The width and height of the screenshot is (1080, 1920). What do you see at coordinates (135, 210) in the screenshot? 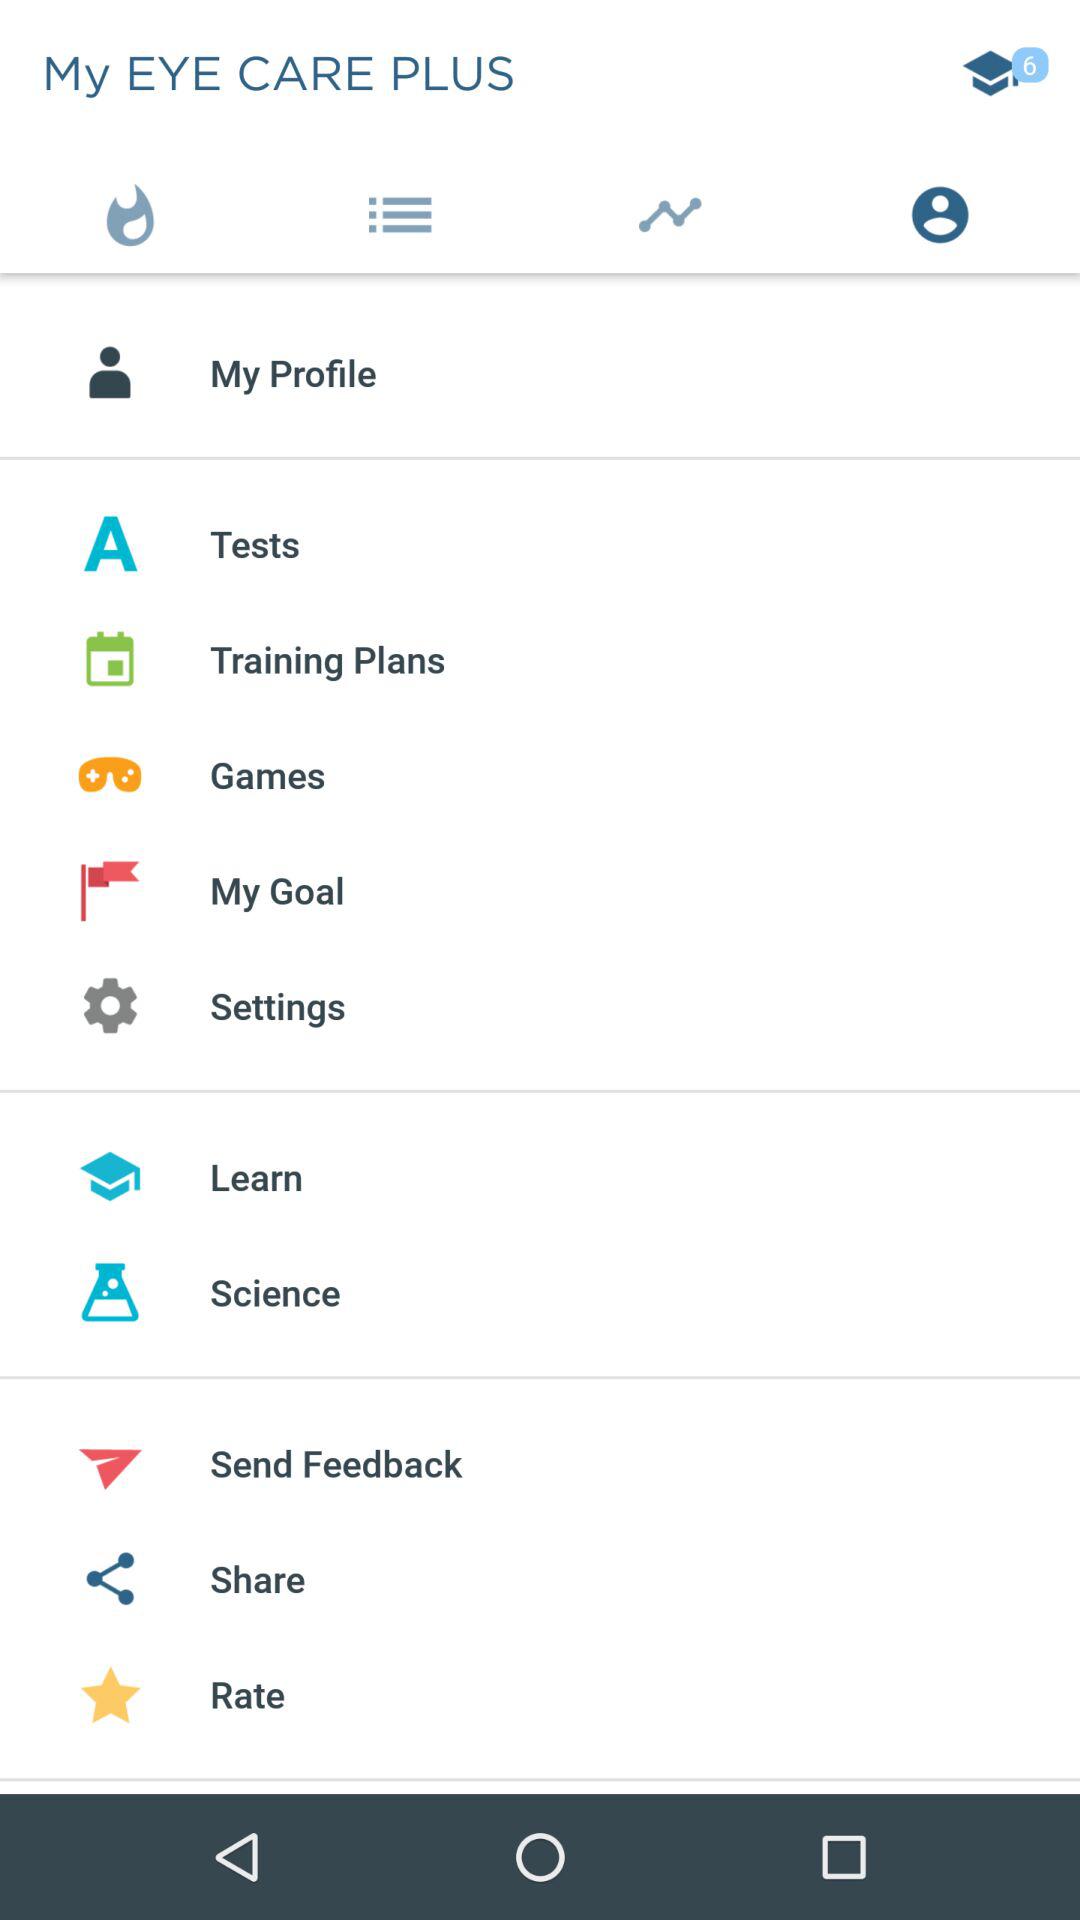
I see `press the item to the left of the` at bounding box center [135, 210].